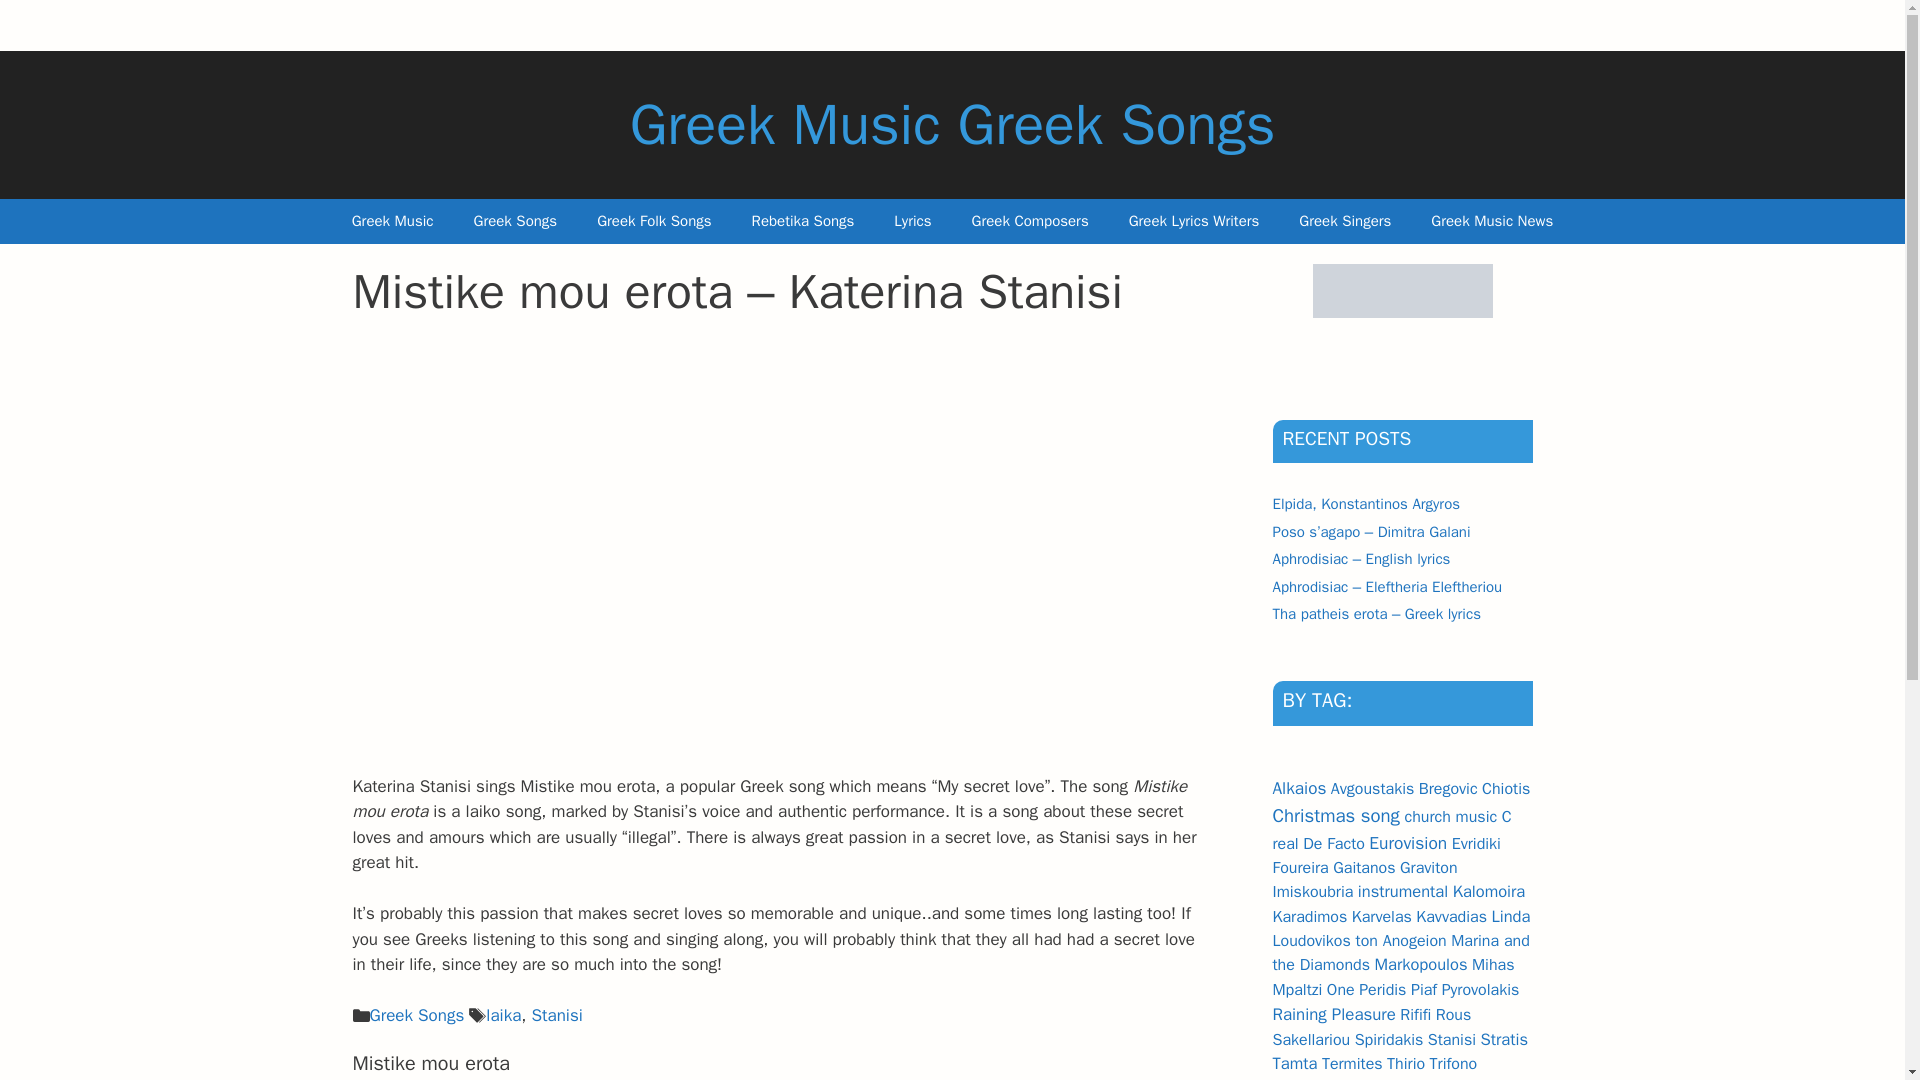  I want to click on Greek Music, so click(392, 221).